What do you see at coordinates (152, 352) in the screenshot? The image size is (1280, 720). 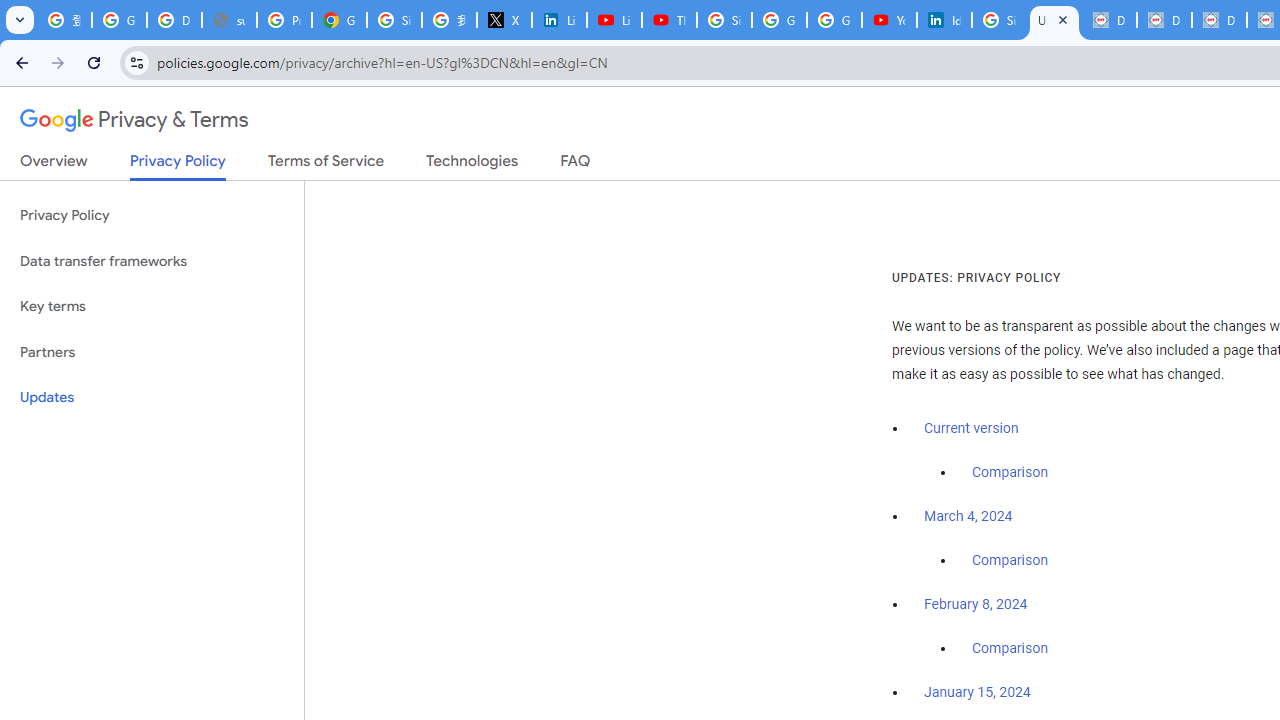 I see `Partners` at bounding box center [152, 352].